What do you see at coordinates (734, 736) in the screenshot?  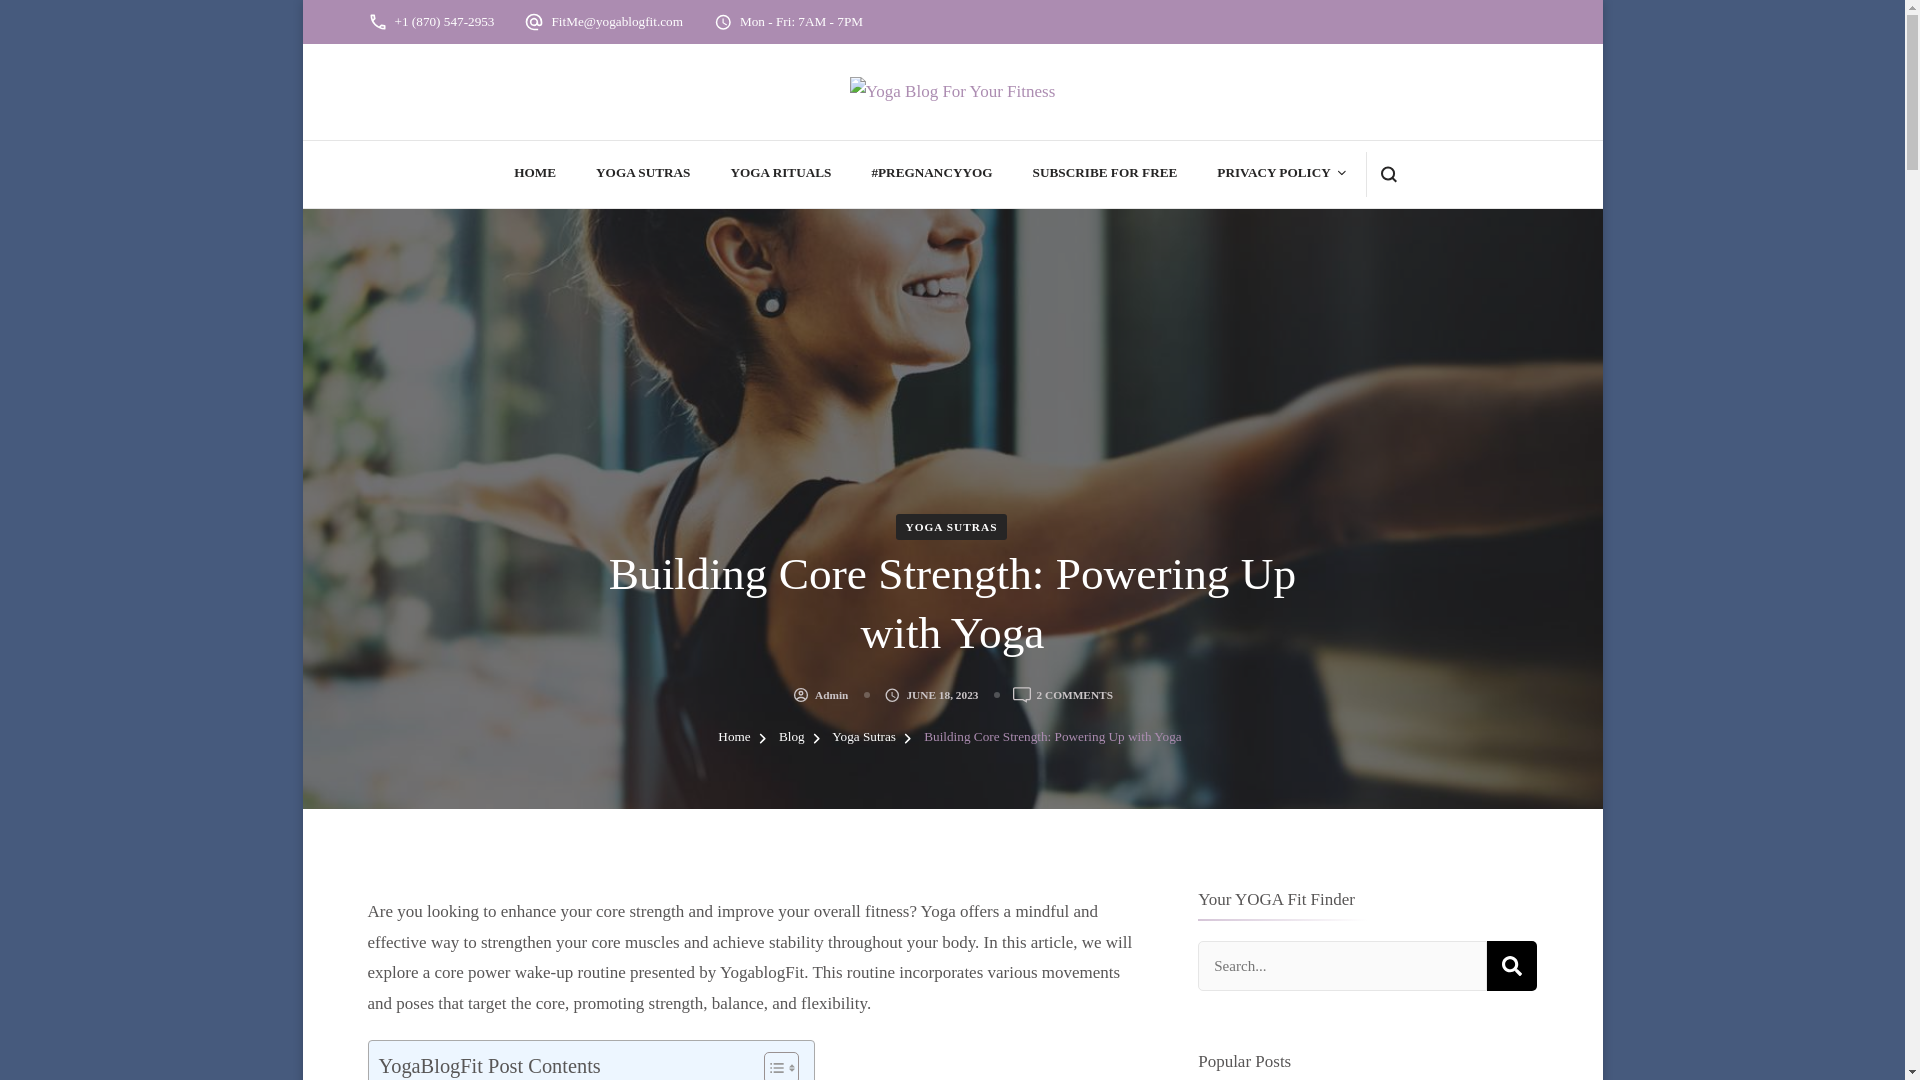 I see `Home` at bounding box center [734, 736].